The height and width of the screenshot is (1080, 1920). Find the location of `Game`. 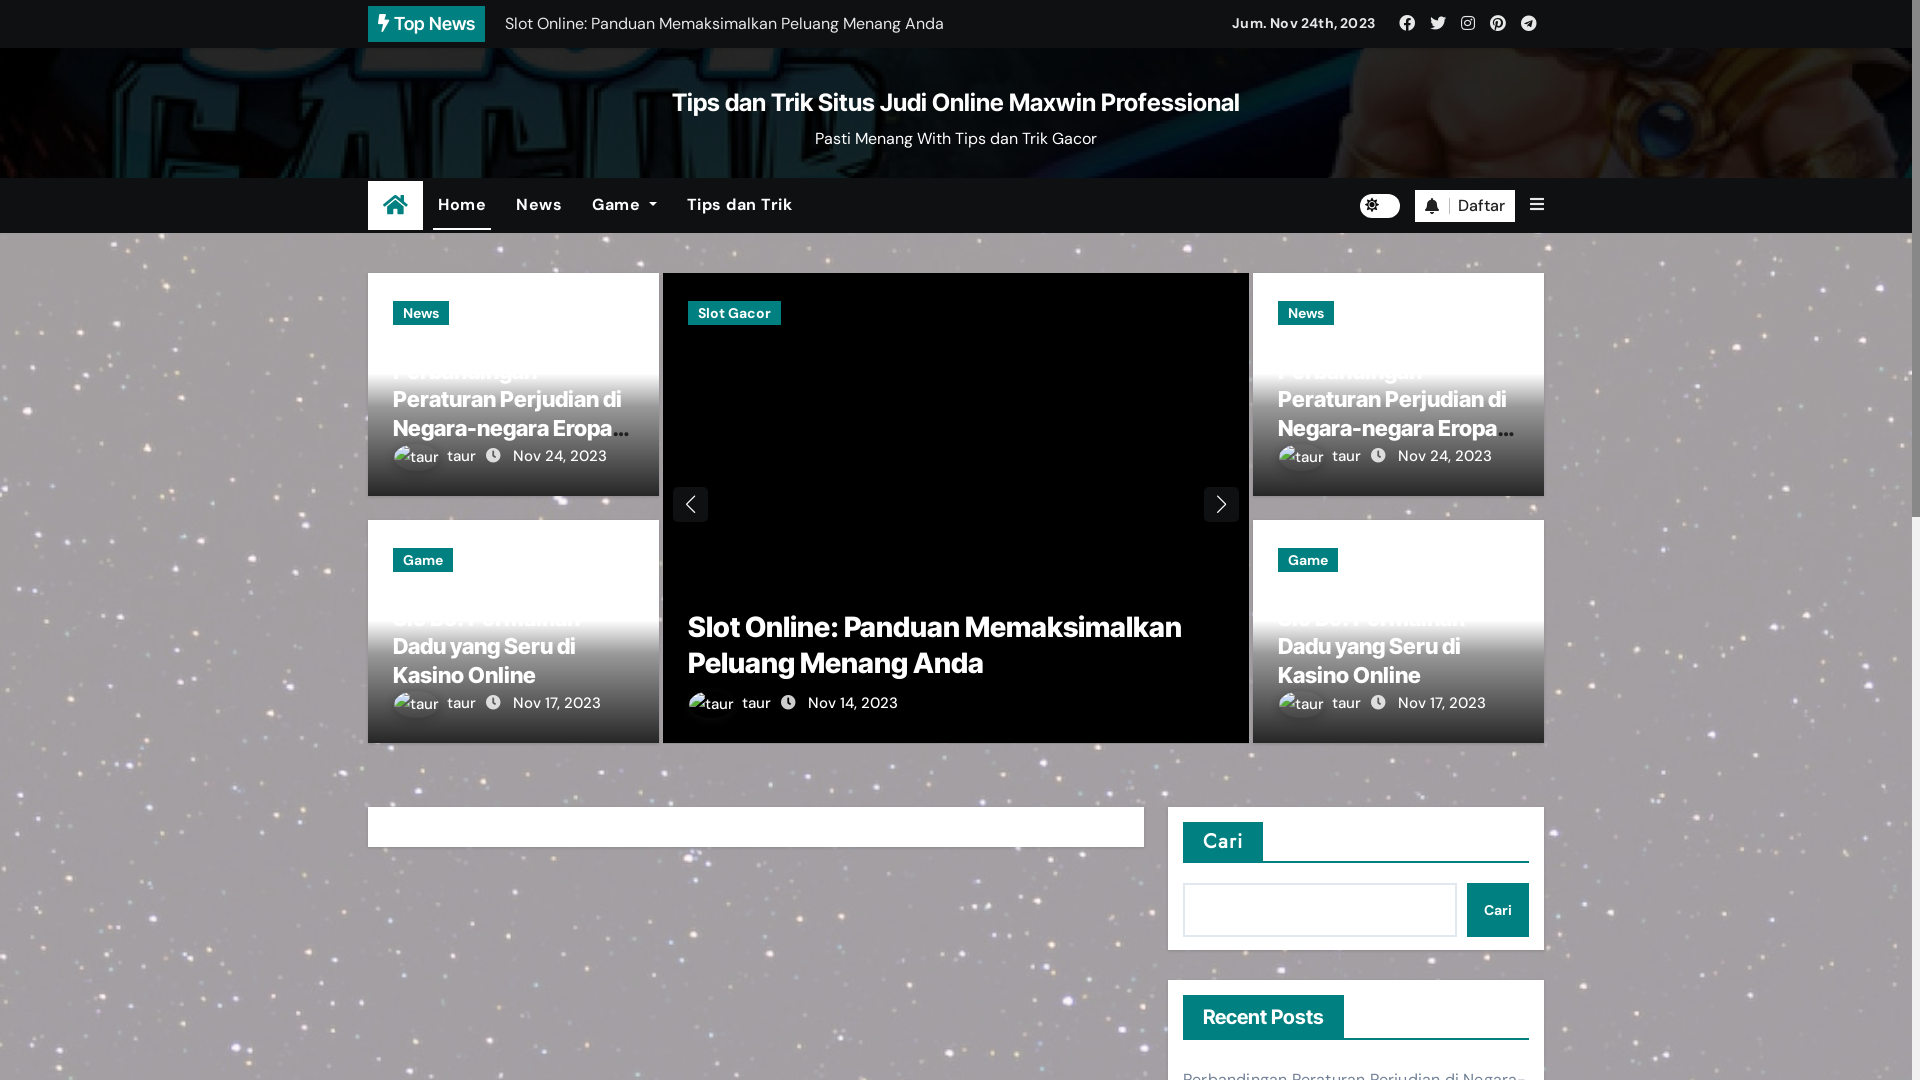

Game is located at coordinates (624, 205).